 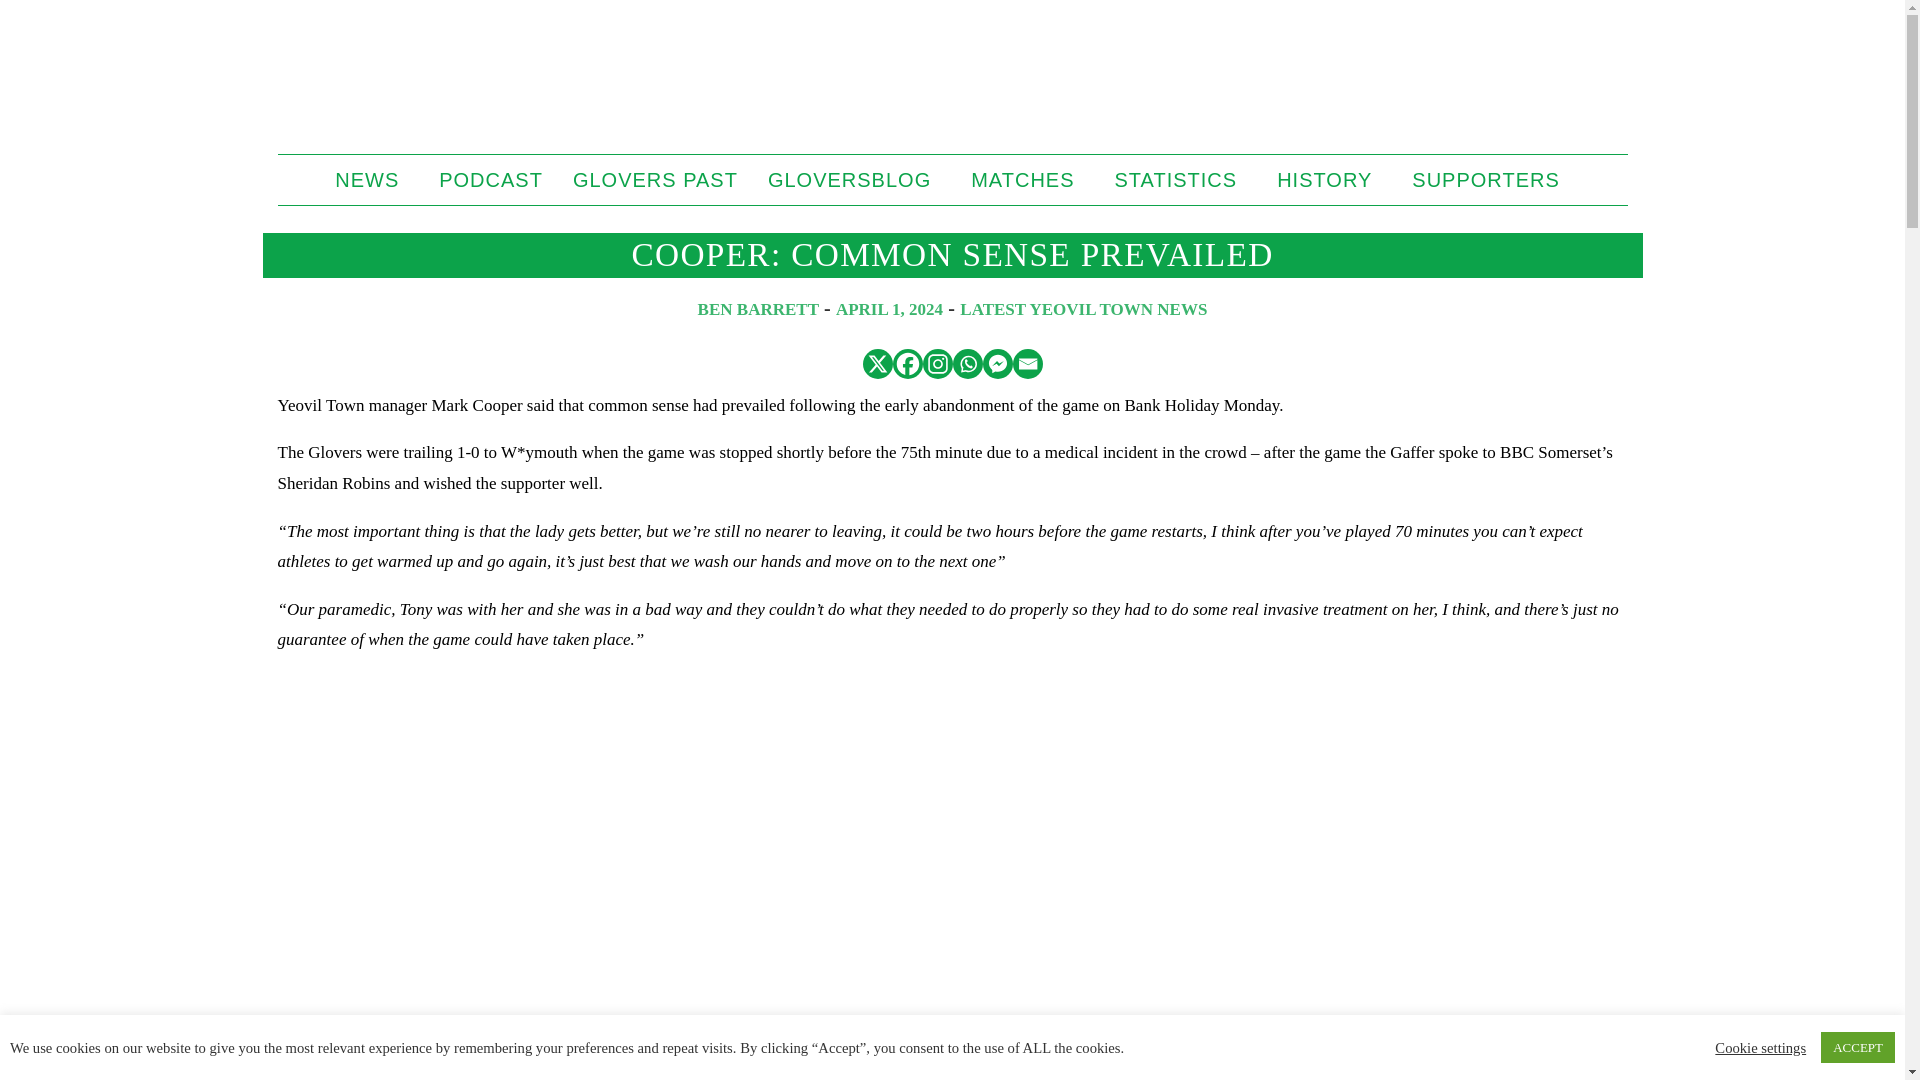 I want to click on GLOVERS PAST, so click(x=655, y=180).